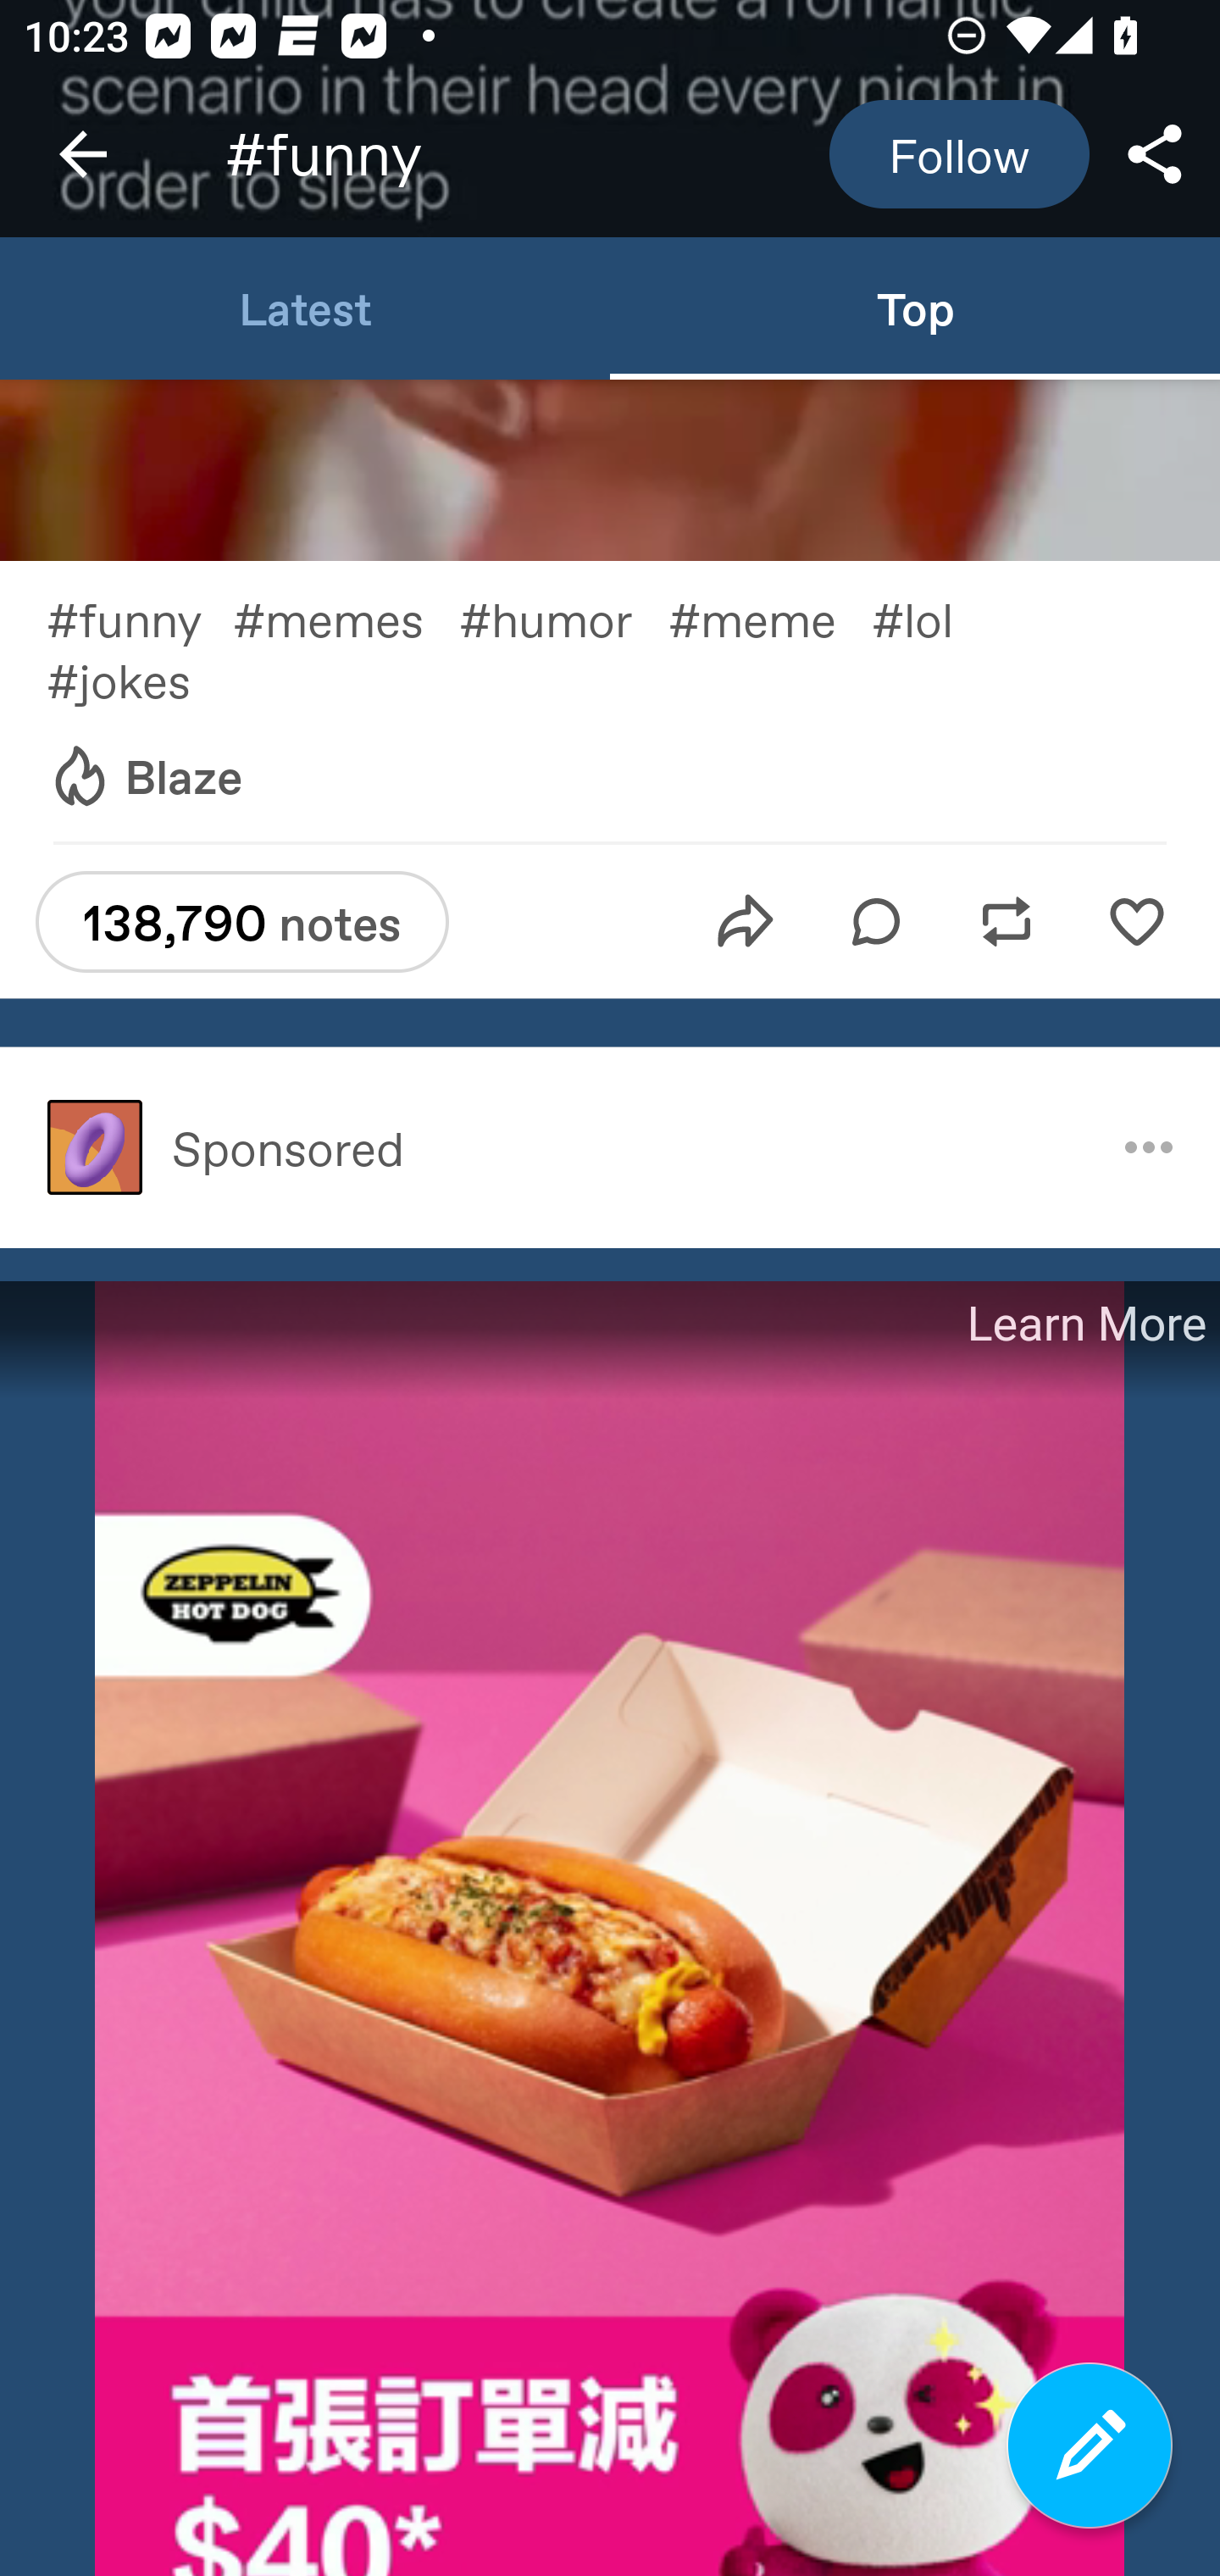 The image size is (1220, 2576). Describe the element at coordinates (770, 619) in the screenshot. I see `#meme` at that location.